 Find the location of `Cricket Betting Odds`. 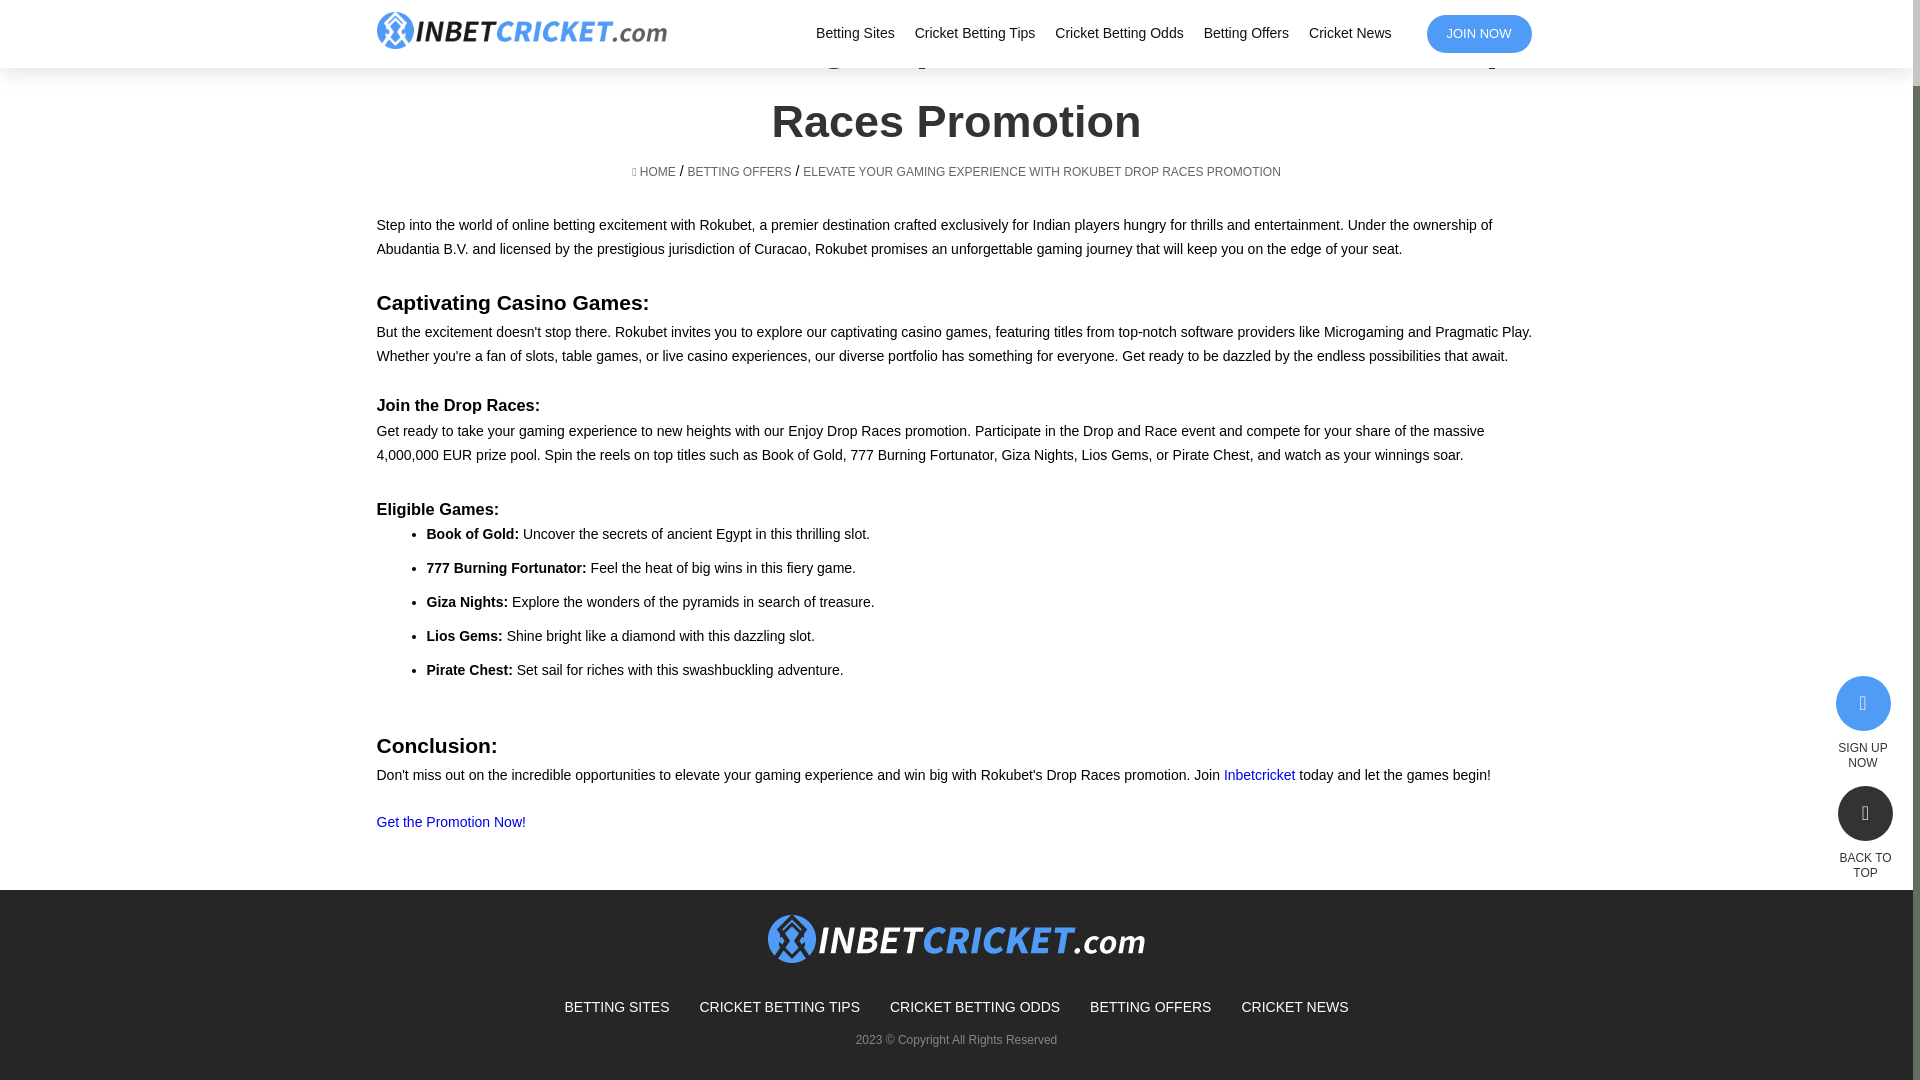

Cricket Betting Odds is located at coordinates (974, 1007).